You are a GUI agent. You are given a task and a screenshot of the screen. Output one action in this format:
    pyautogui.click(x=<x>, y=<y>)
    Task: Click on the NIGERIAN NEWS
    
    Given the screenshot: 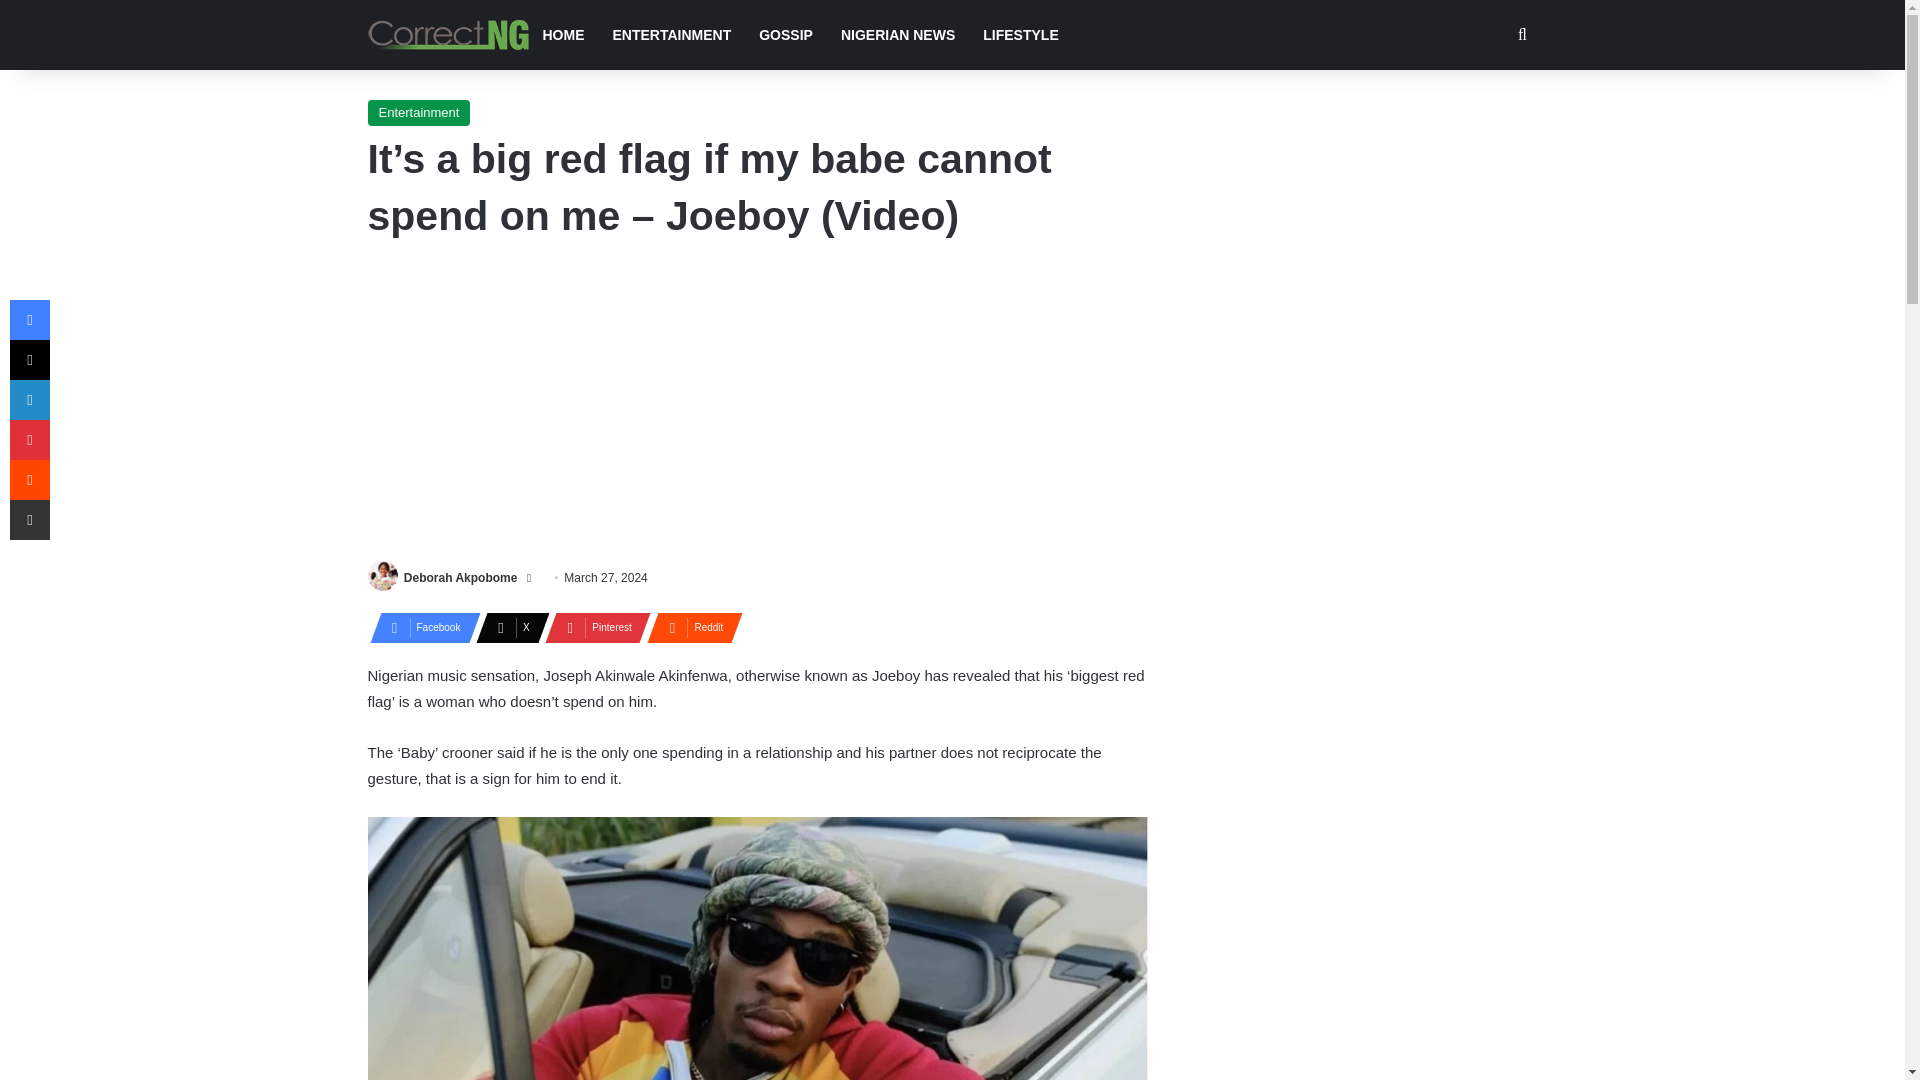 What is the action you would take?
    pyautogui.click(x=898, y=35)
    